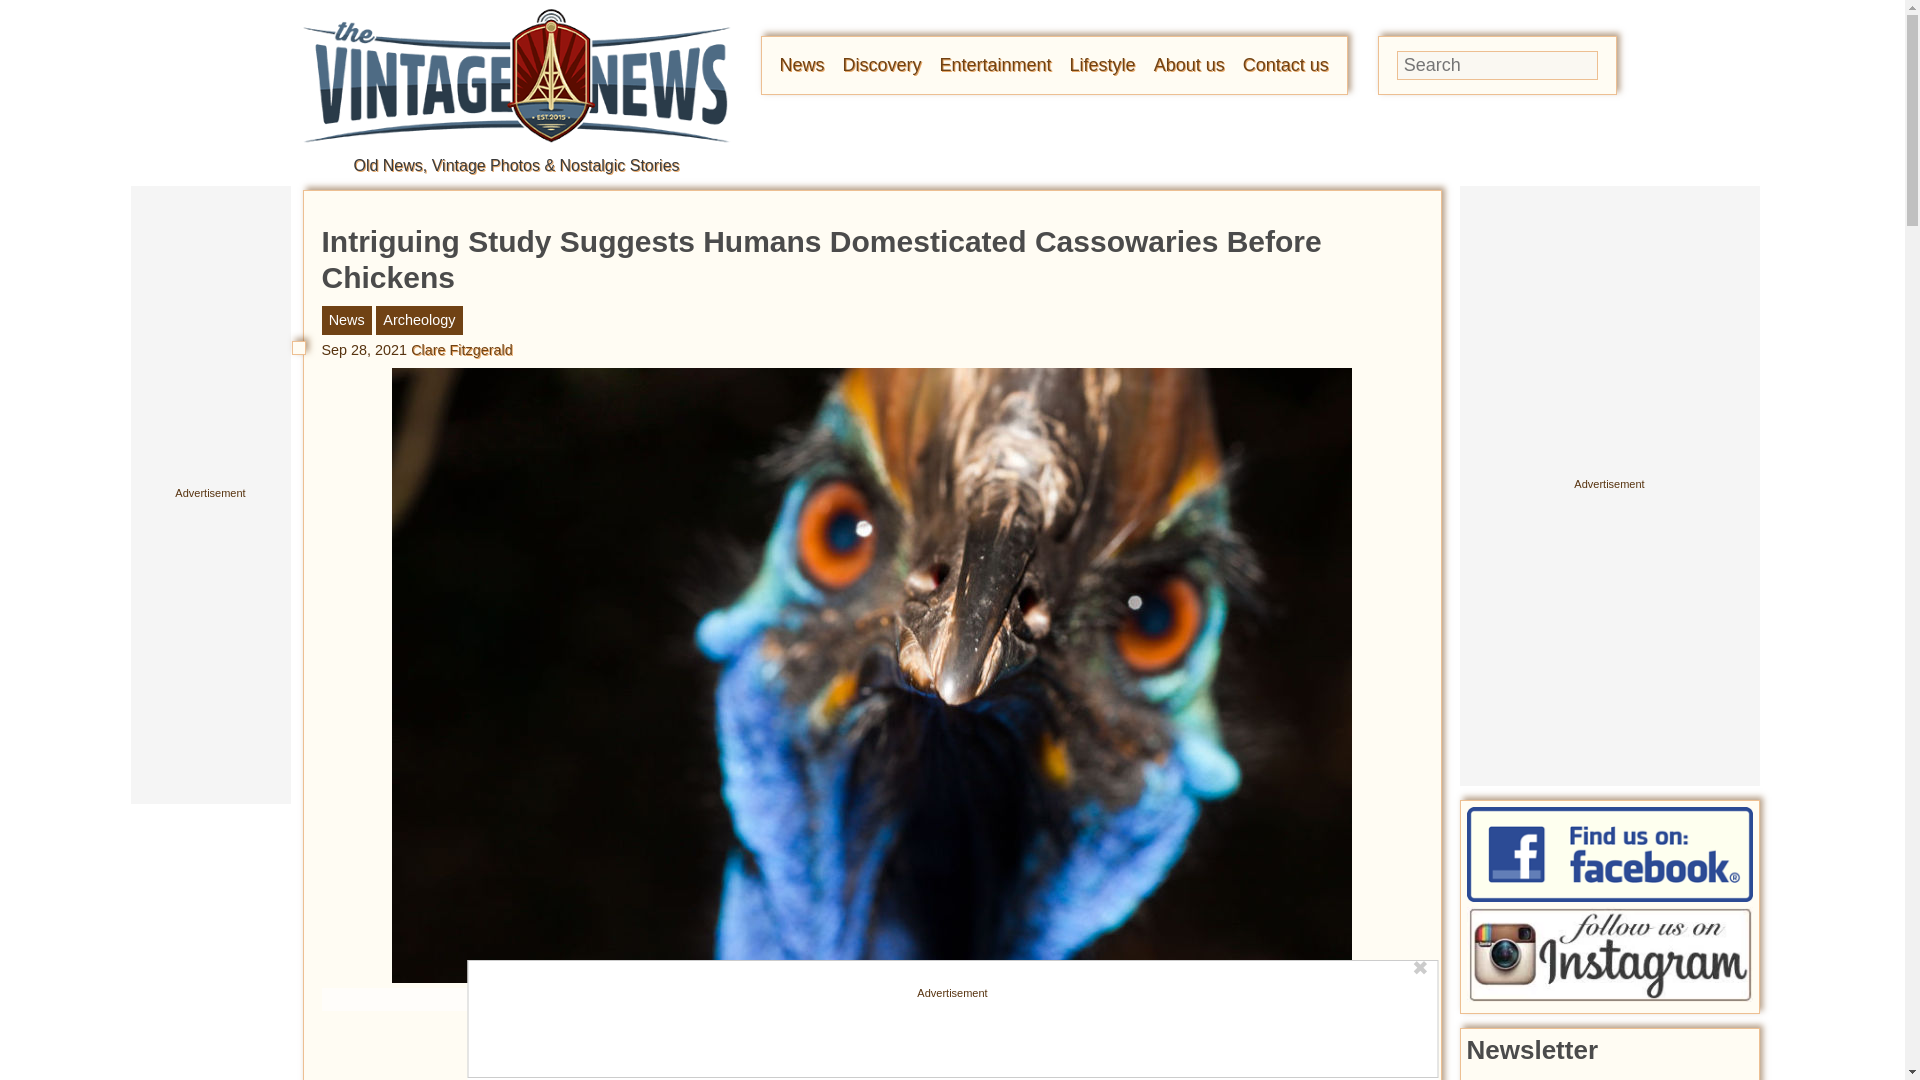  I want to click on About us, so click(1188, 64).